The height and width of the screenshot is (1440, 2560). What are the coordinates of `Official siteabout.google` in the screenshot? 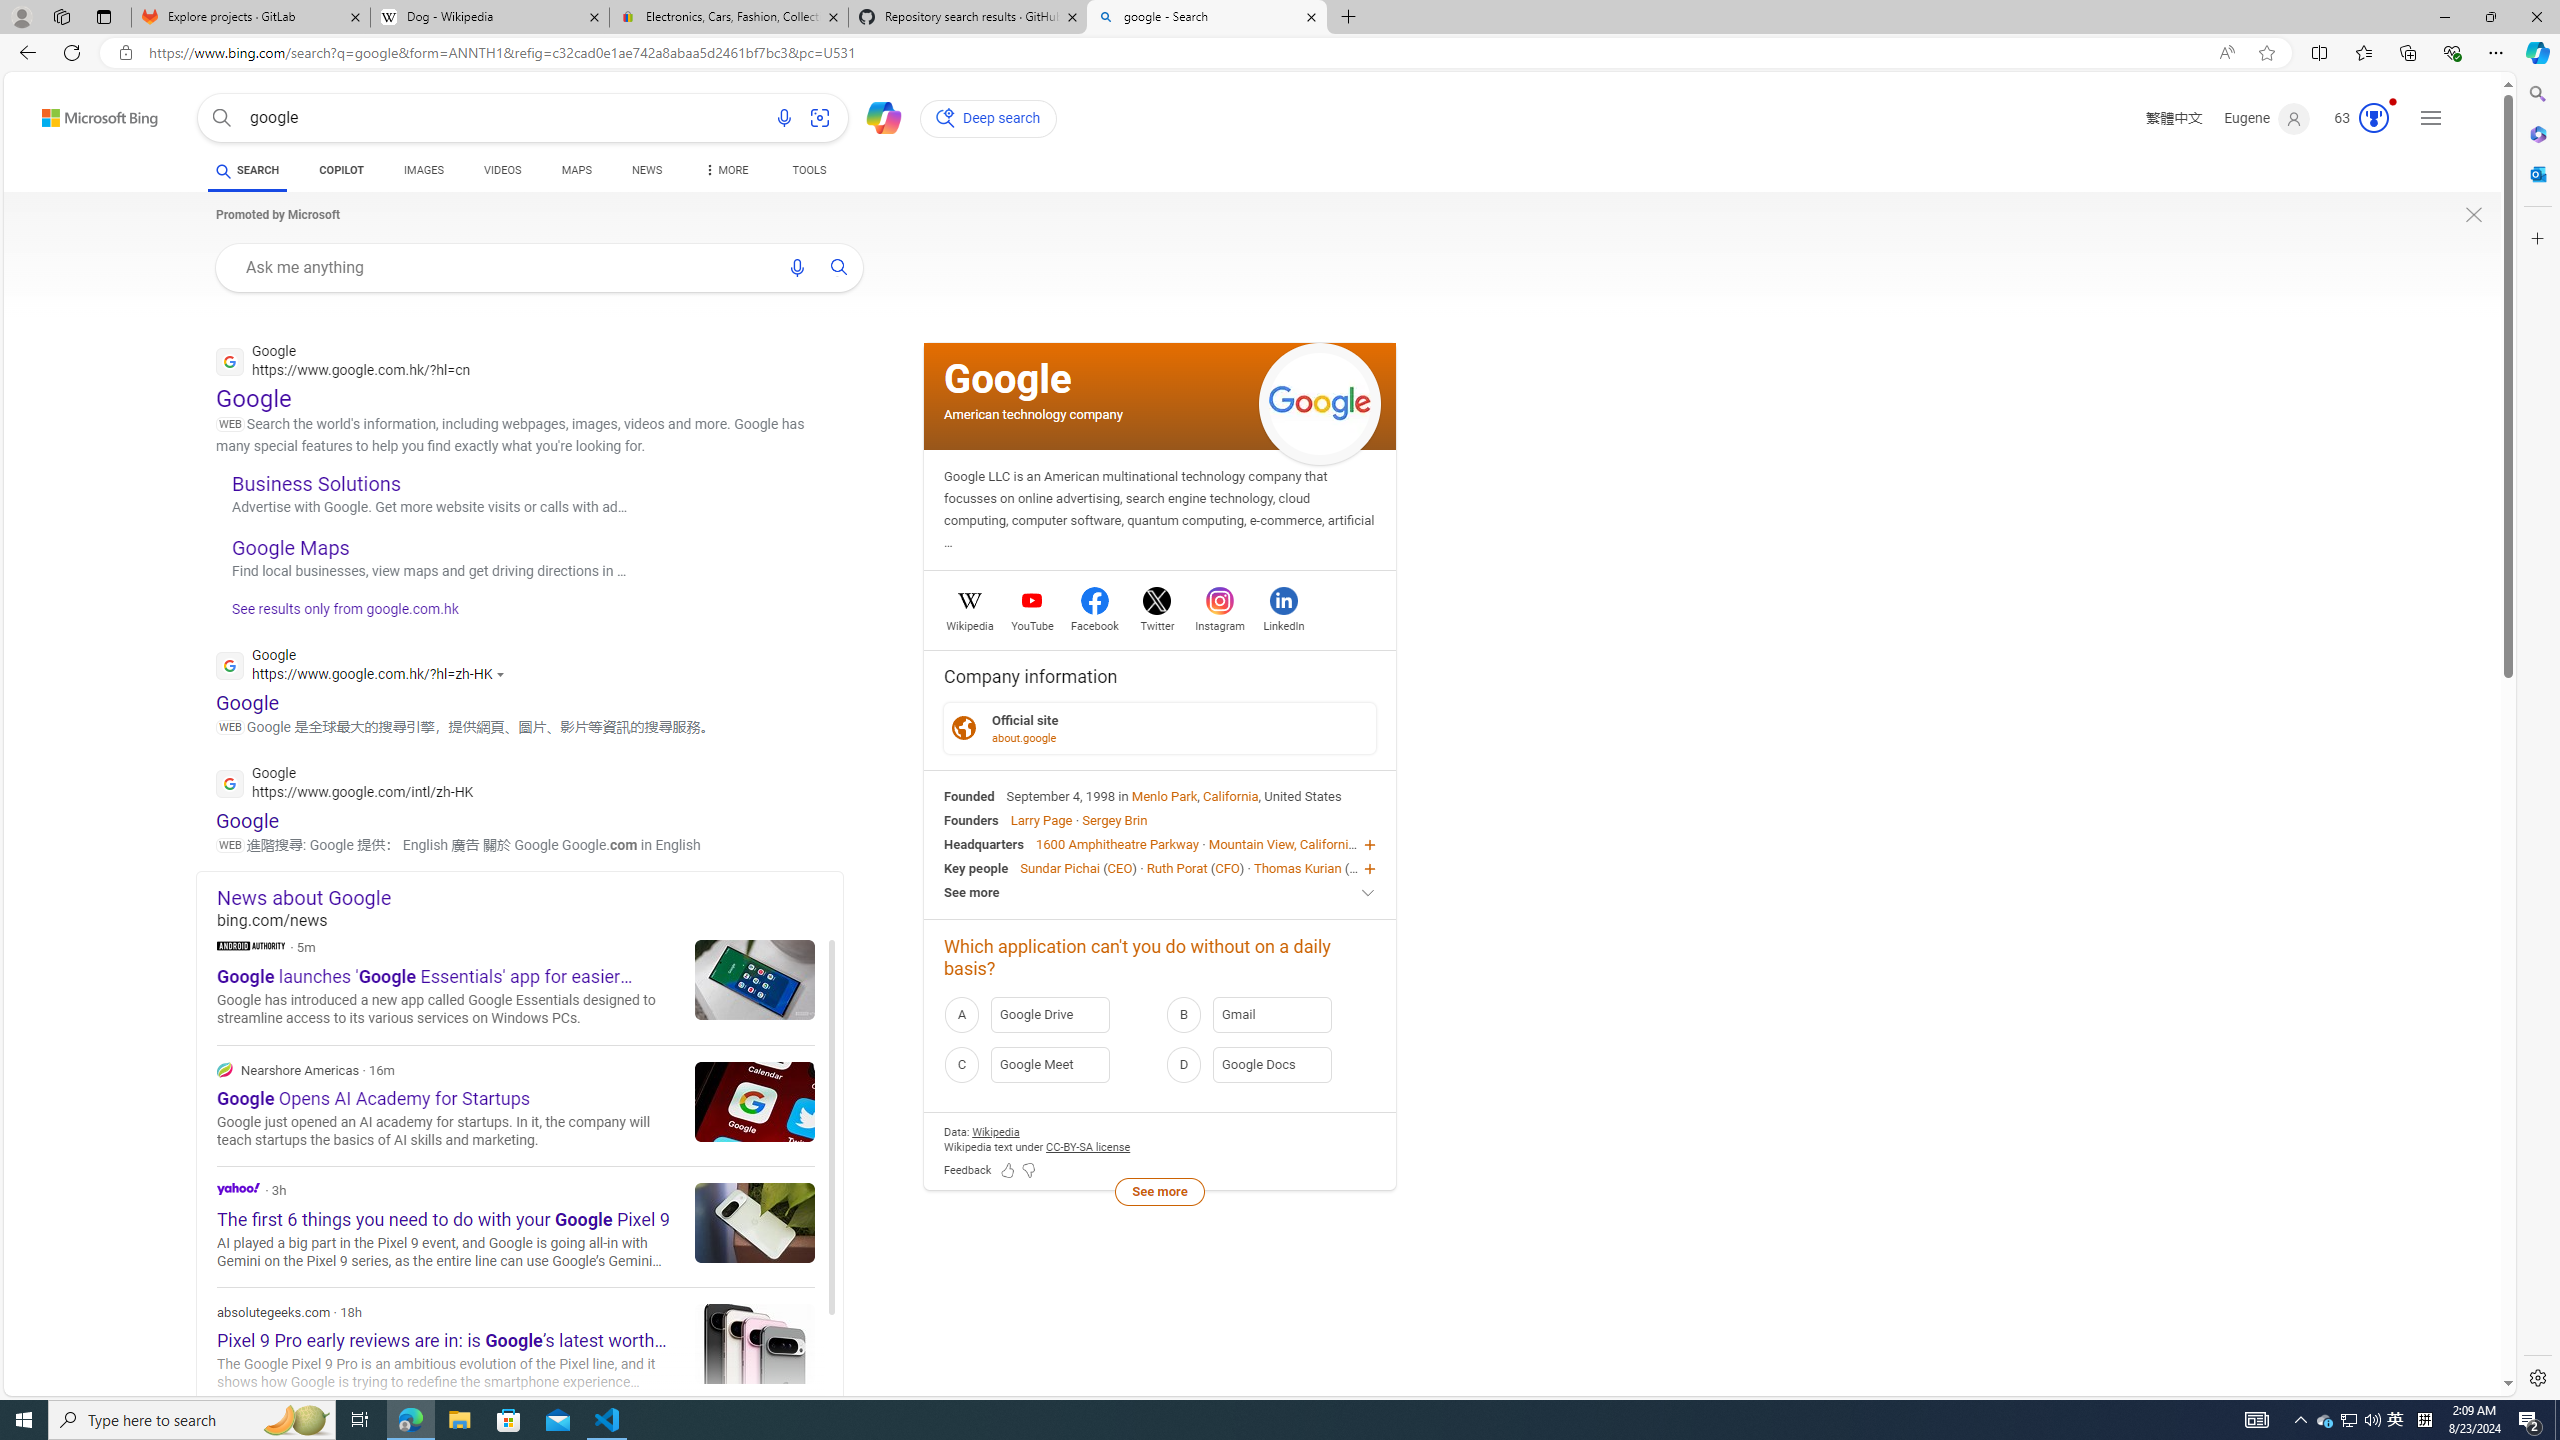 It's located at (1160, 728).